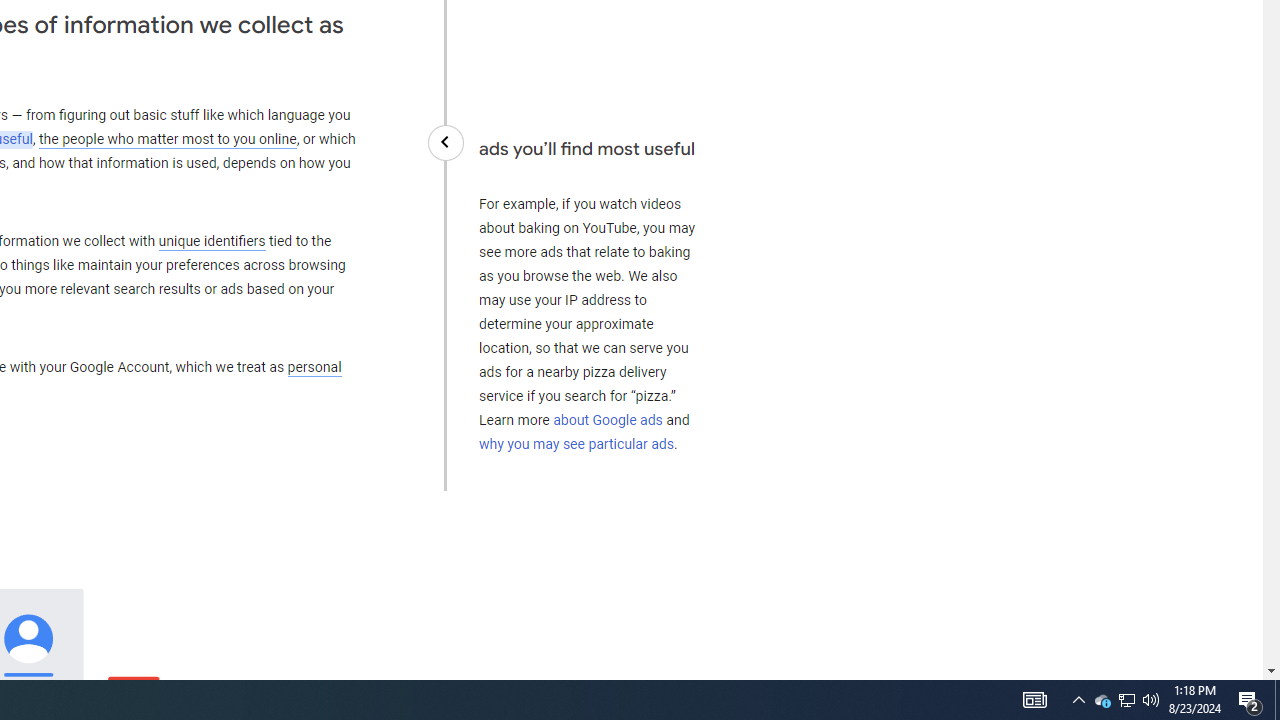  I want to click on unique identifiers, so click(212, 241).